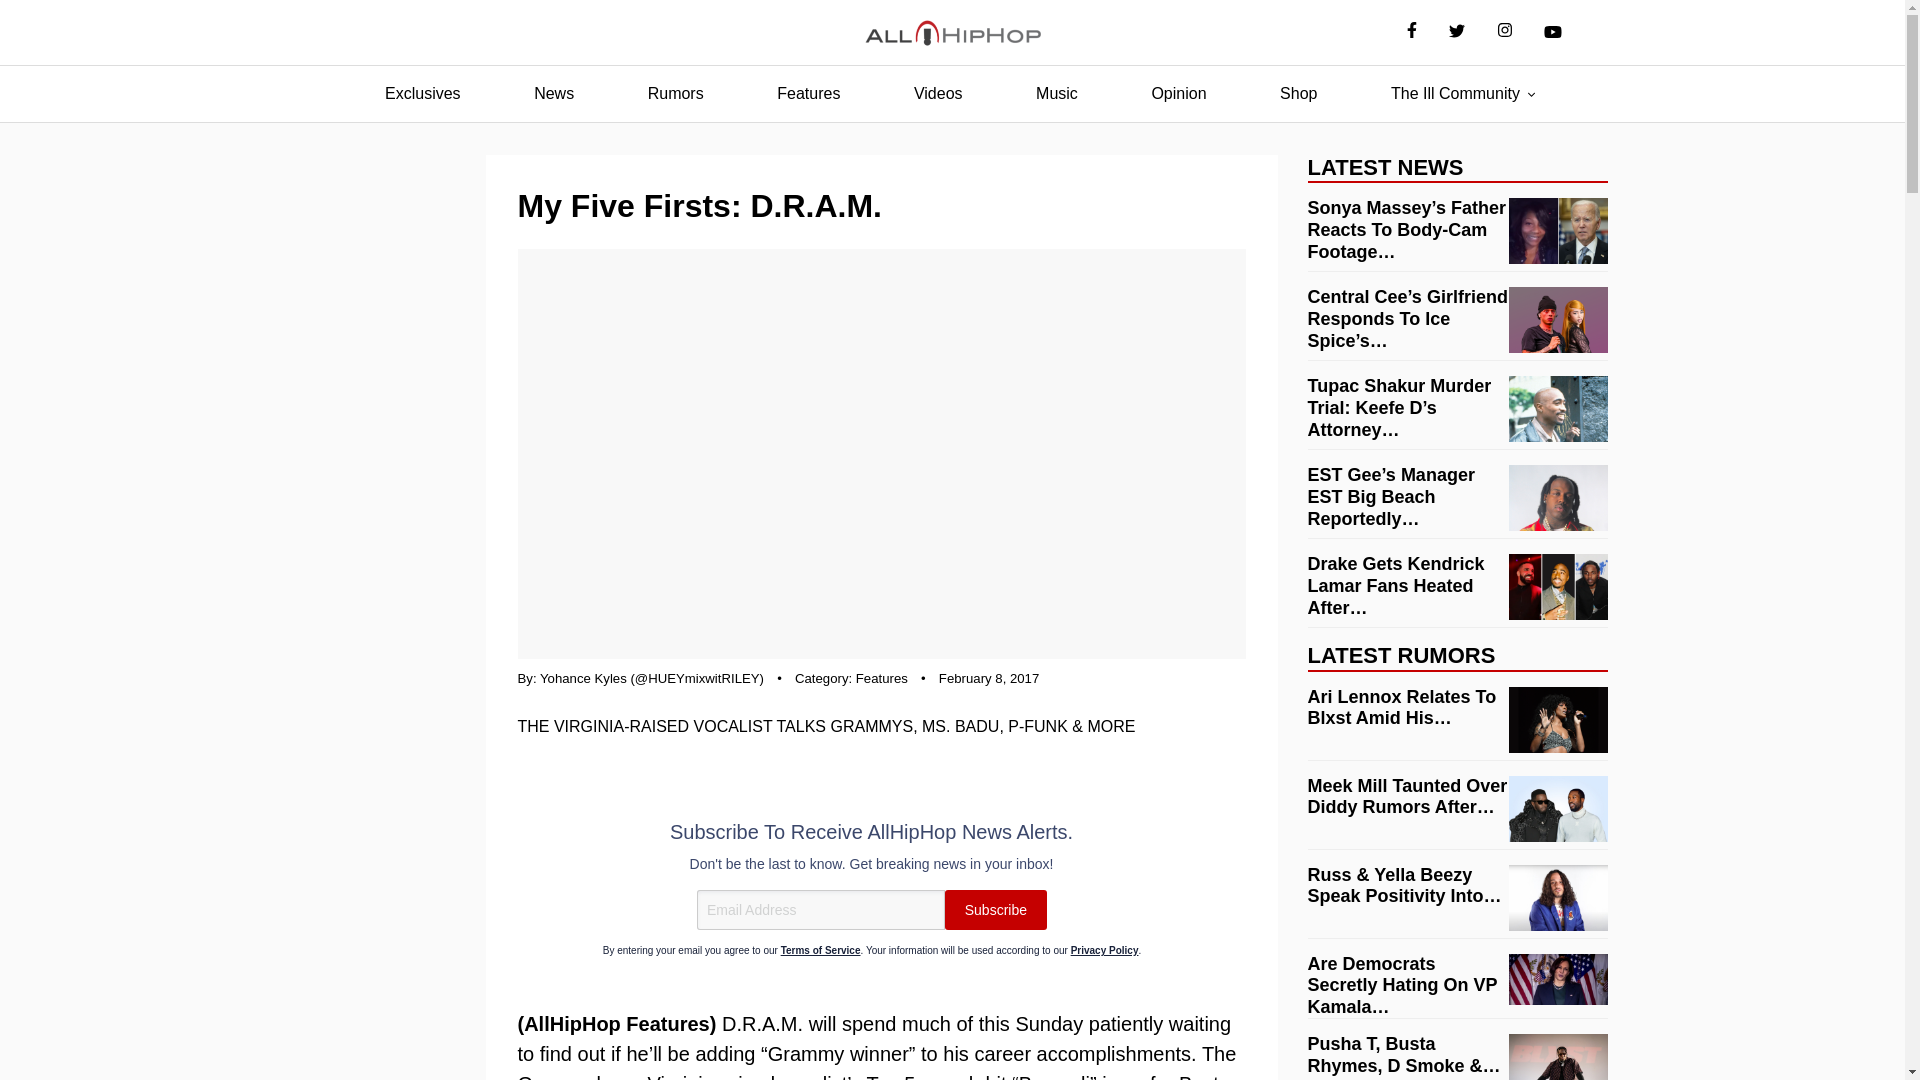 The width and height of the screenshot is (1920, 1080). I want to click on Shop, so click(1298, 94).